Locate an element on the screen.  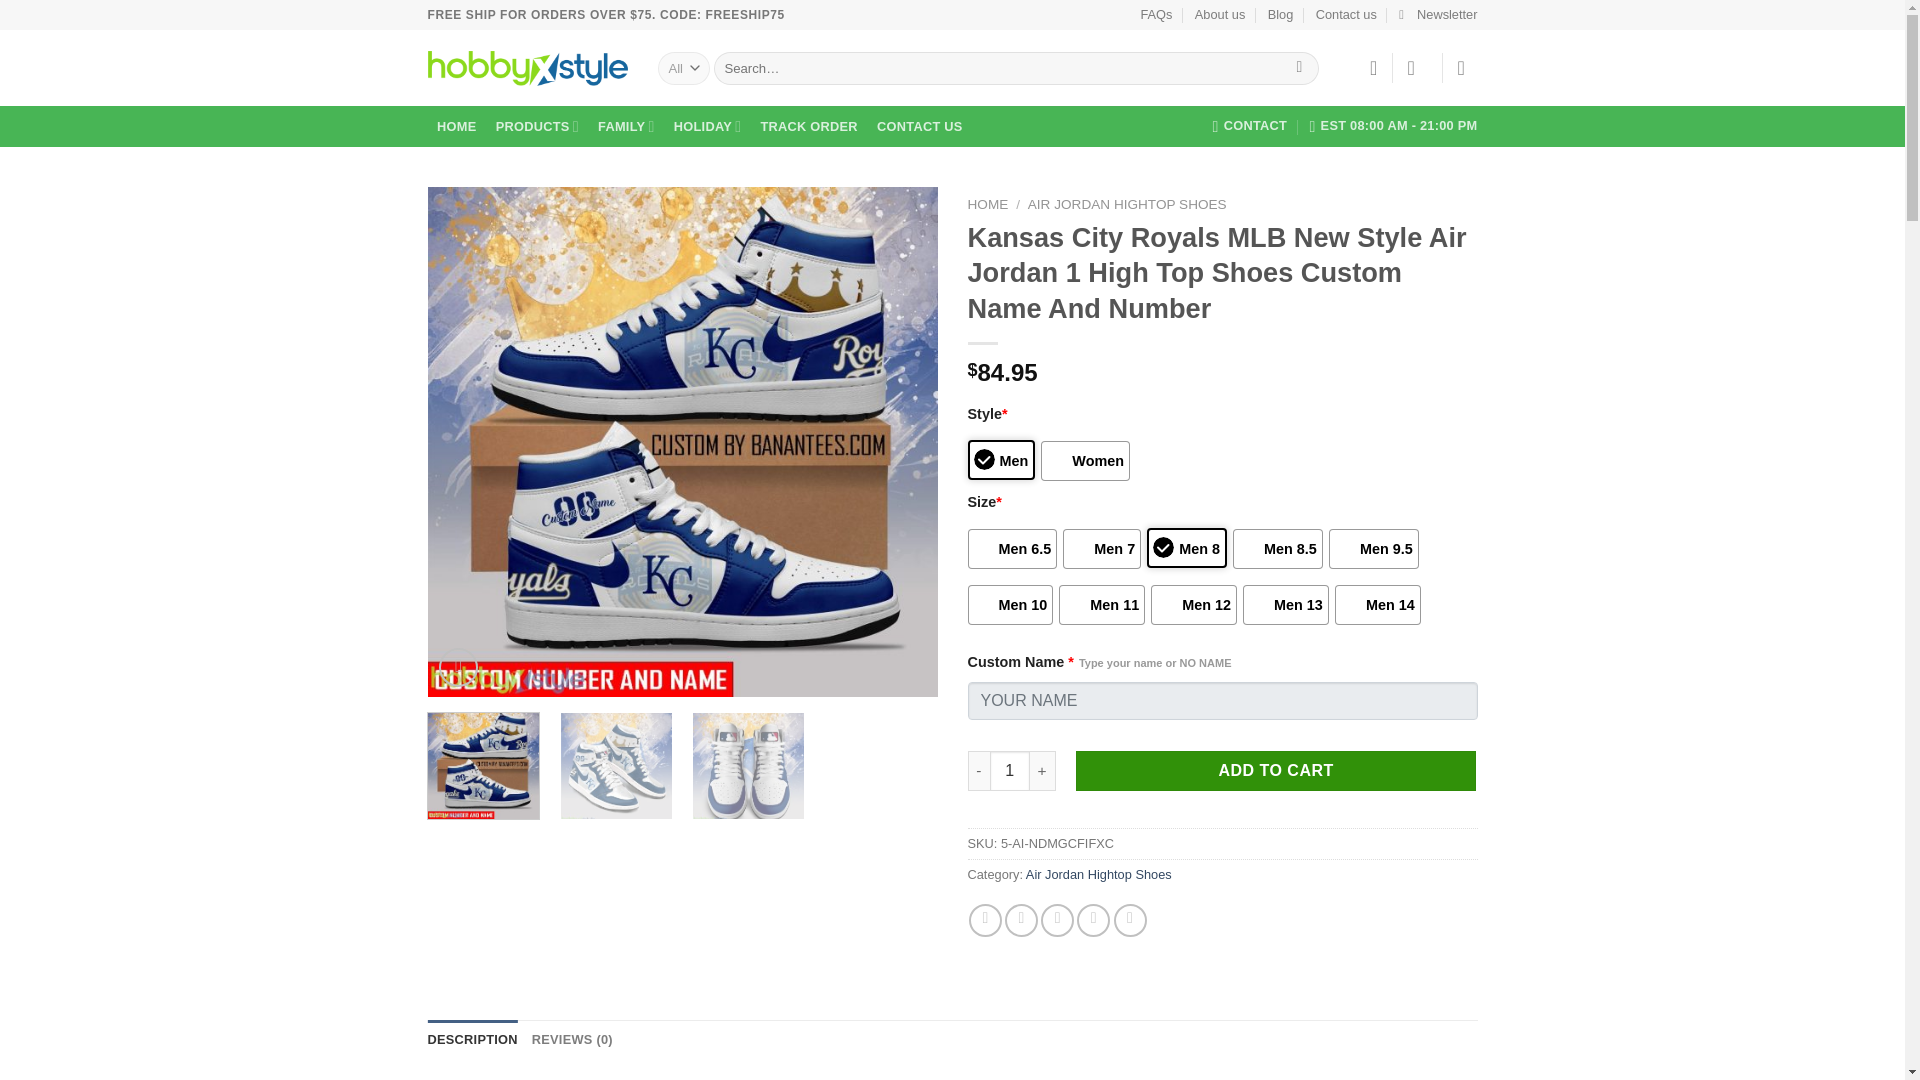
Hobbyxstyle.com is located at coordinates (528, 68).